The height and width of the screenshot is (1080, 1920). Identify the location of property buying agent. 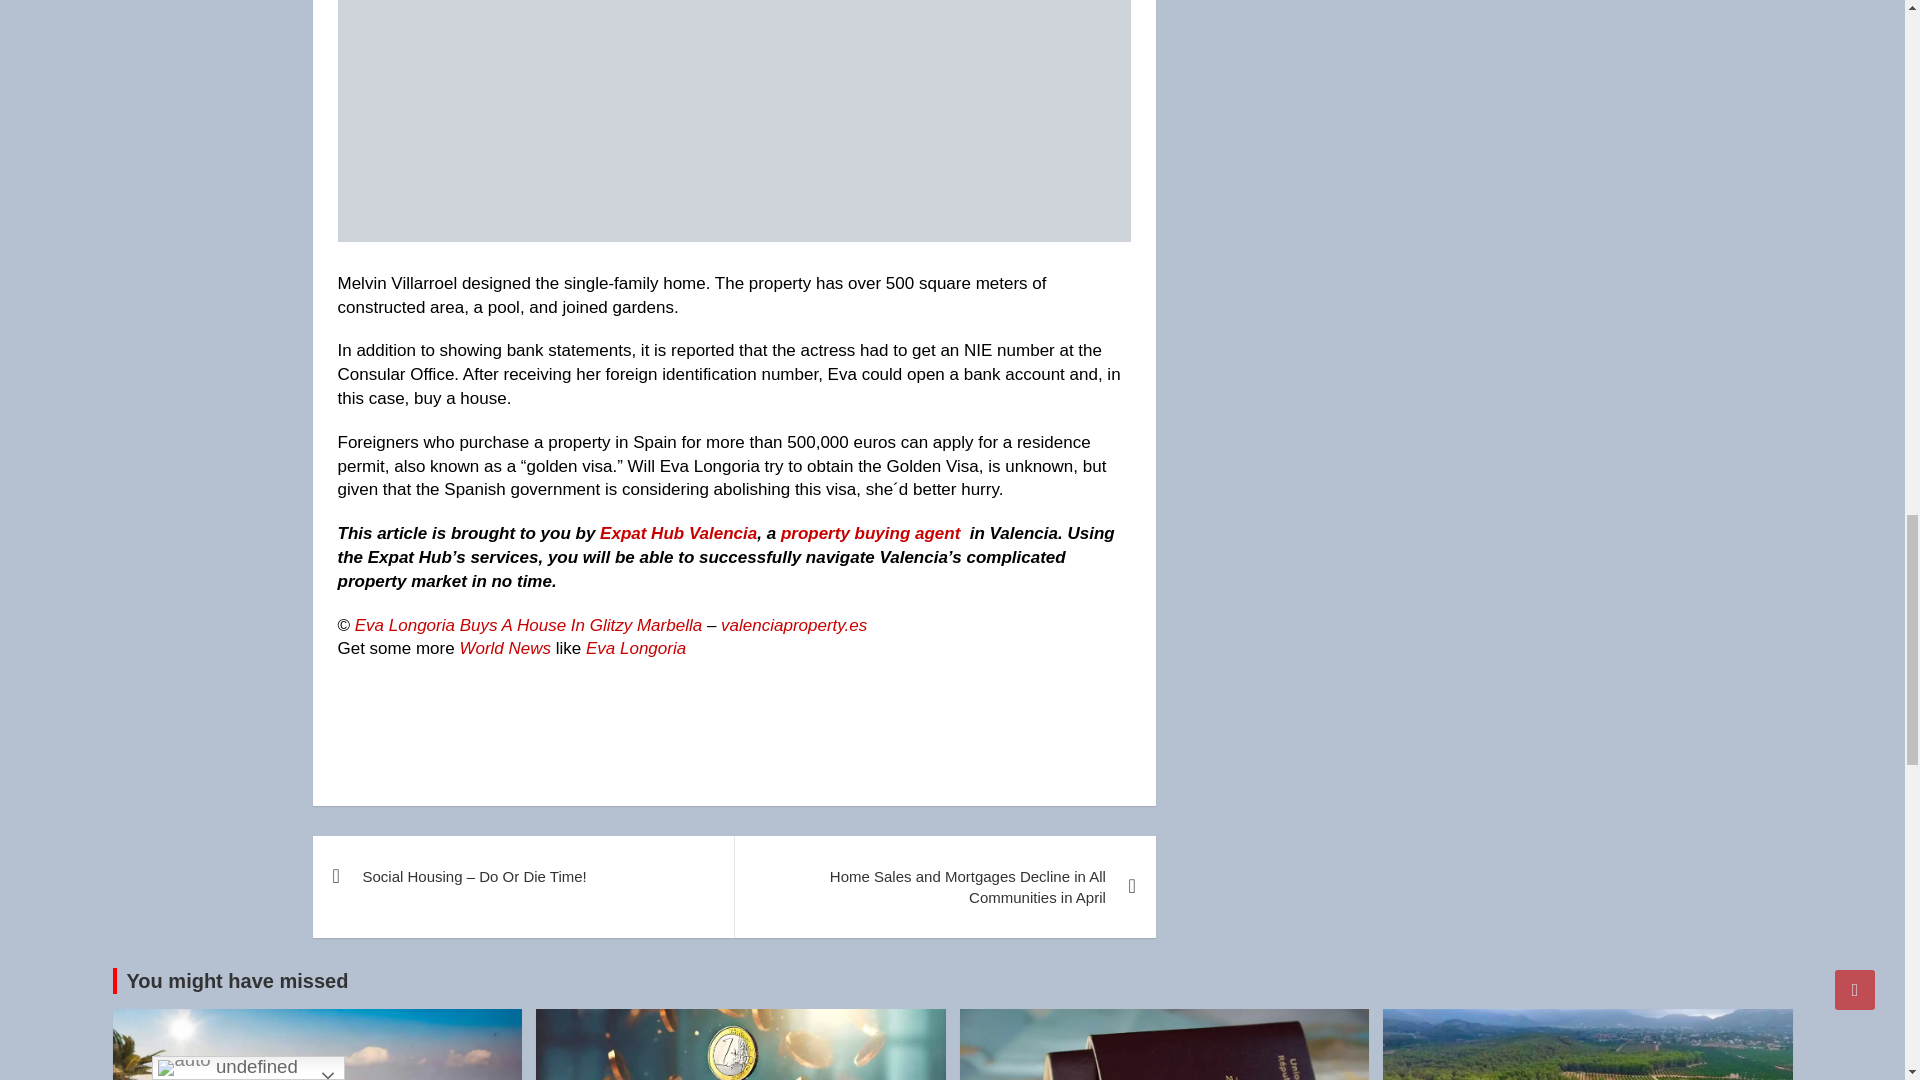
(870, 533).